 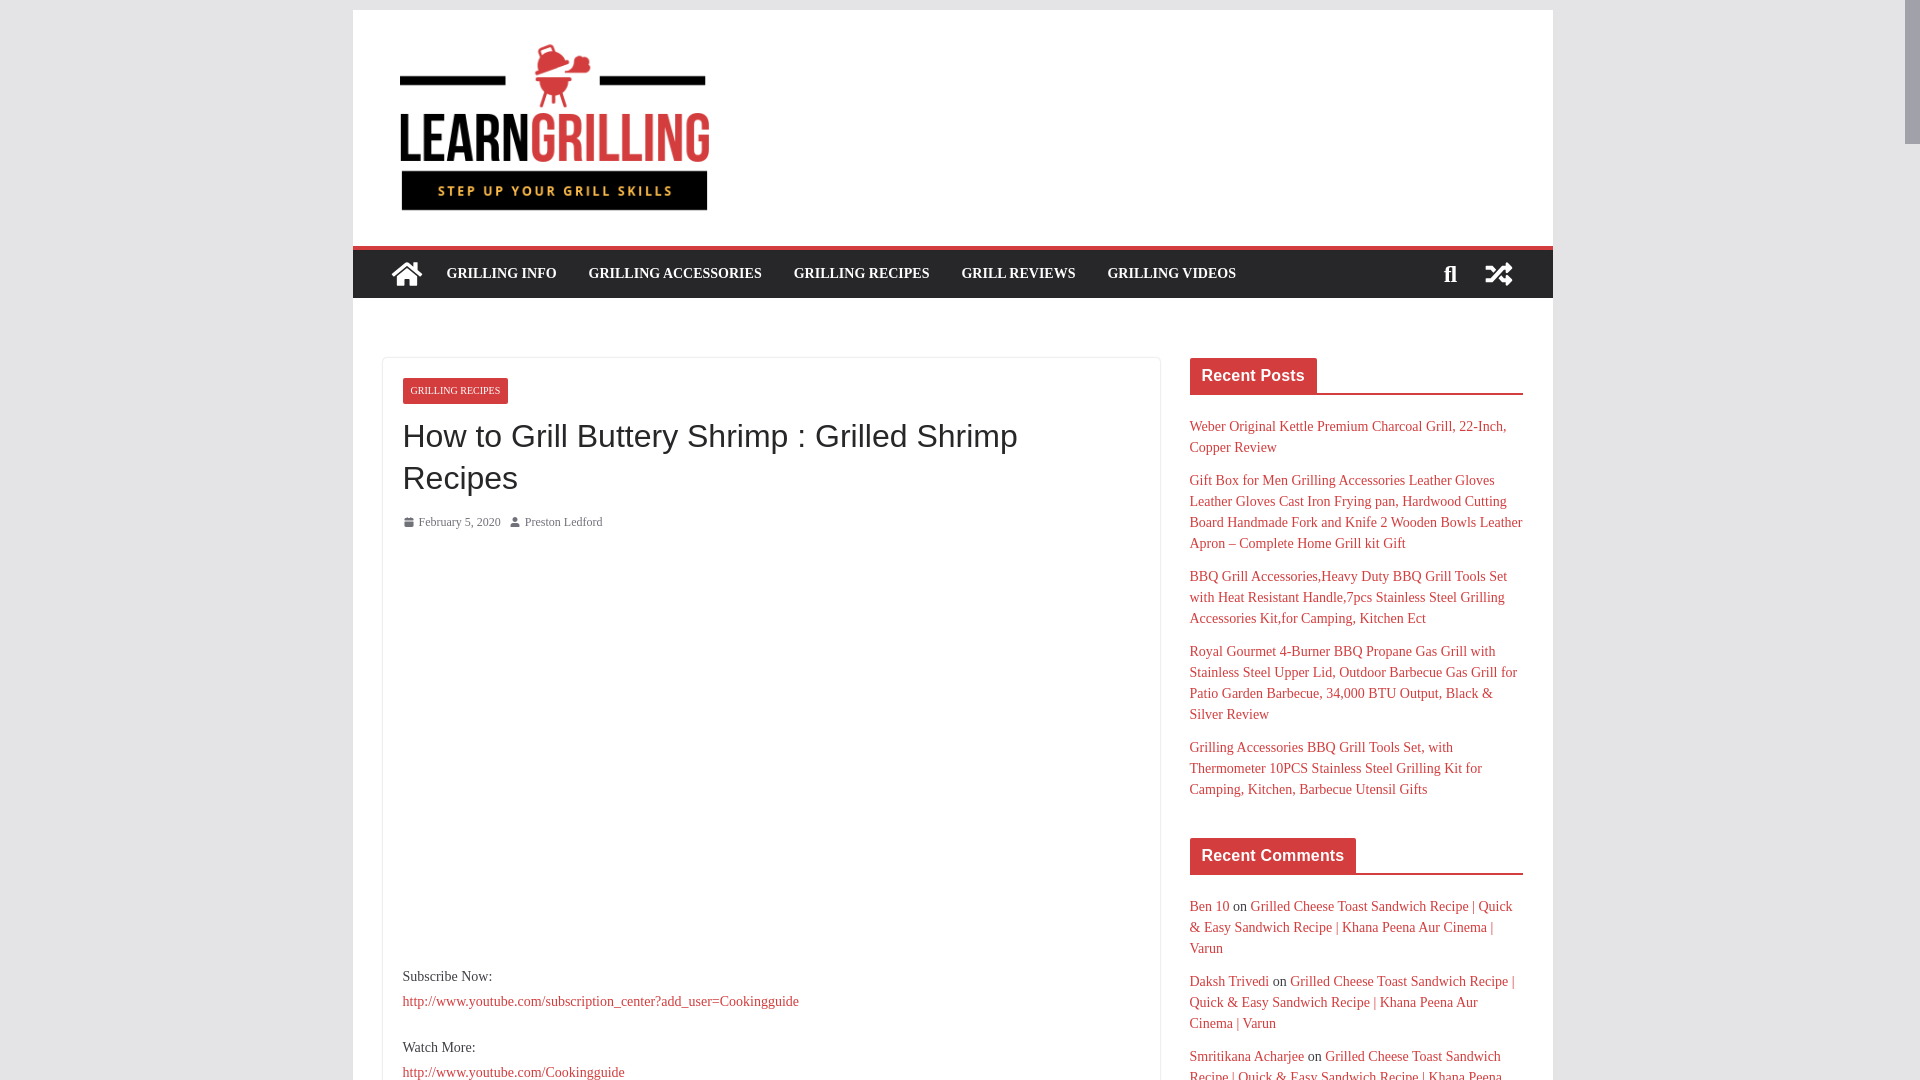 What do you see at coordinates (1018, 274) in the screenshot?
I see `GRILL REVIEWS` at bounding box center [1018, 274].